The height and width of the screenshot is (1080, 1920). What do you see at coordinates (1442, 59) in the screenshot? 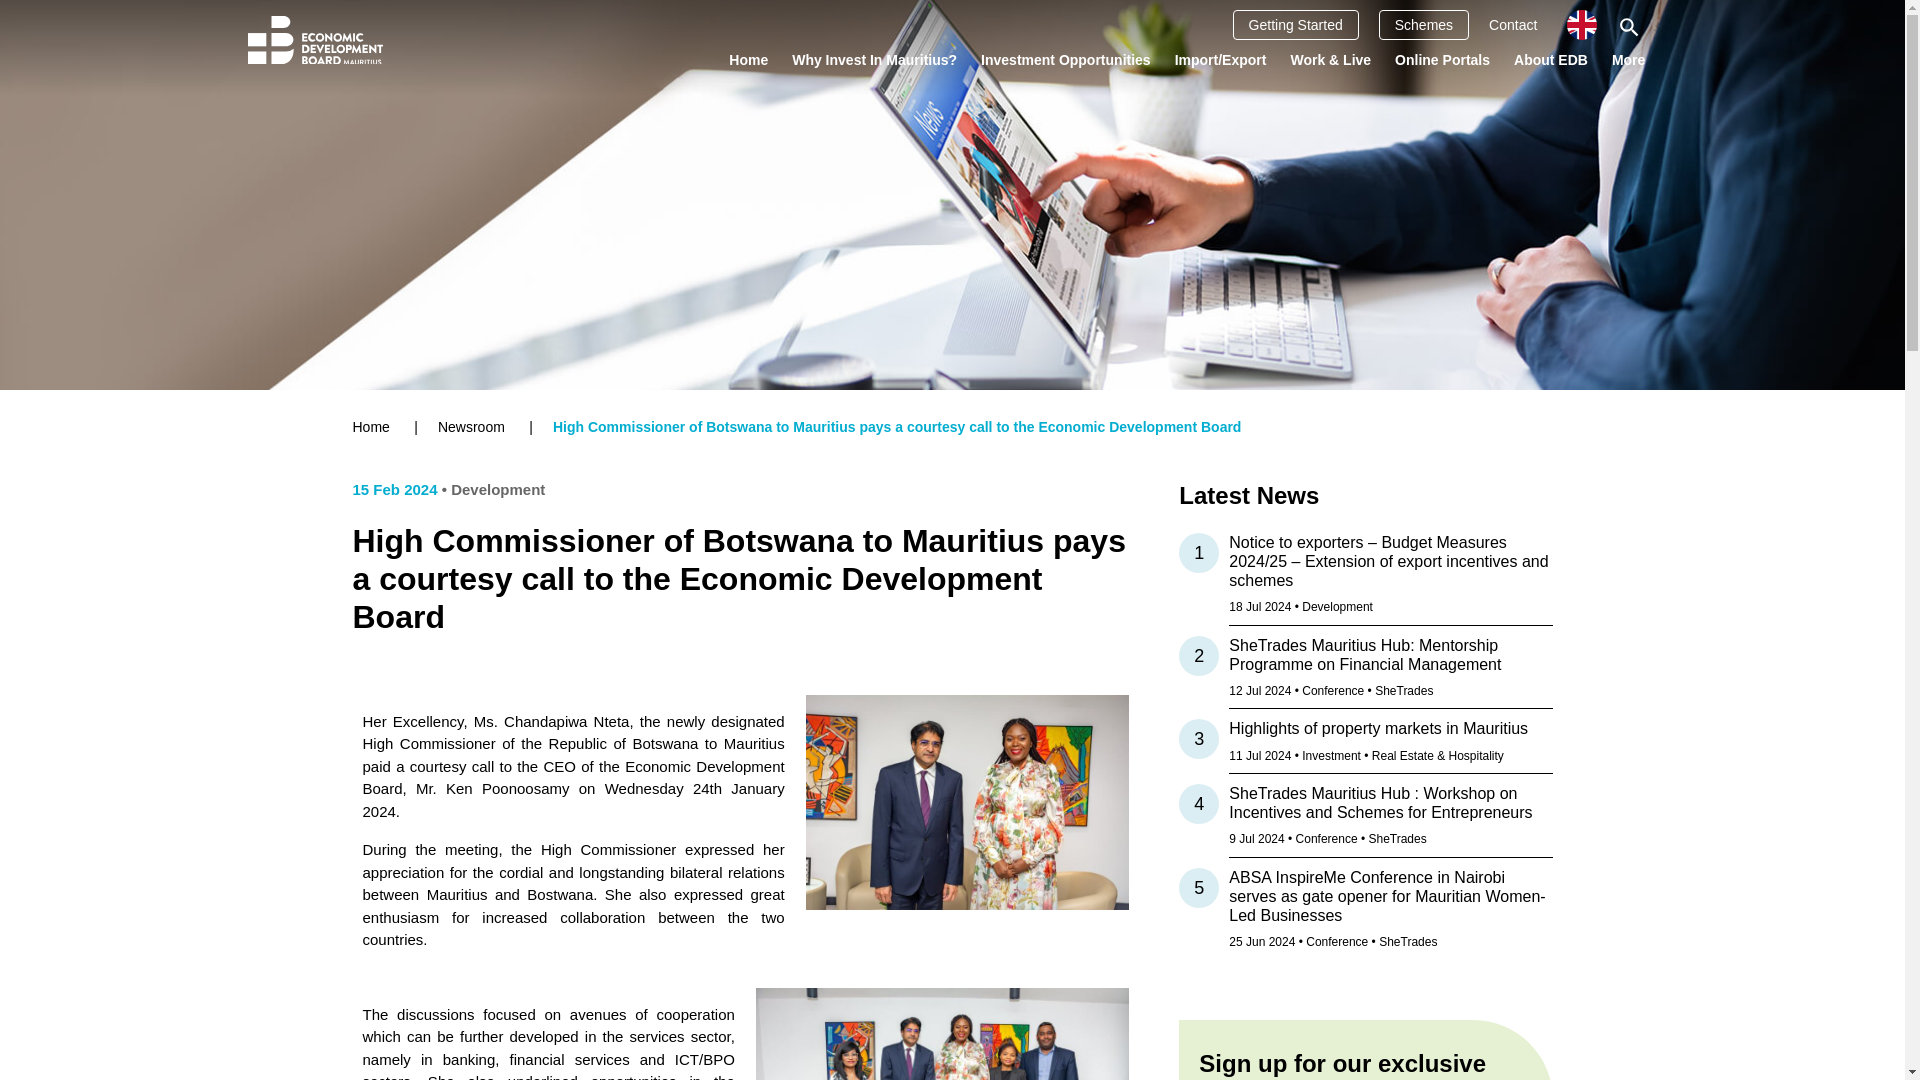
I see `Online Portals` at bounding box center [1442, 59].